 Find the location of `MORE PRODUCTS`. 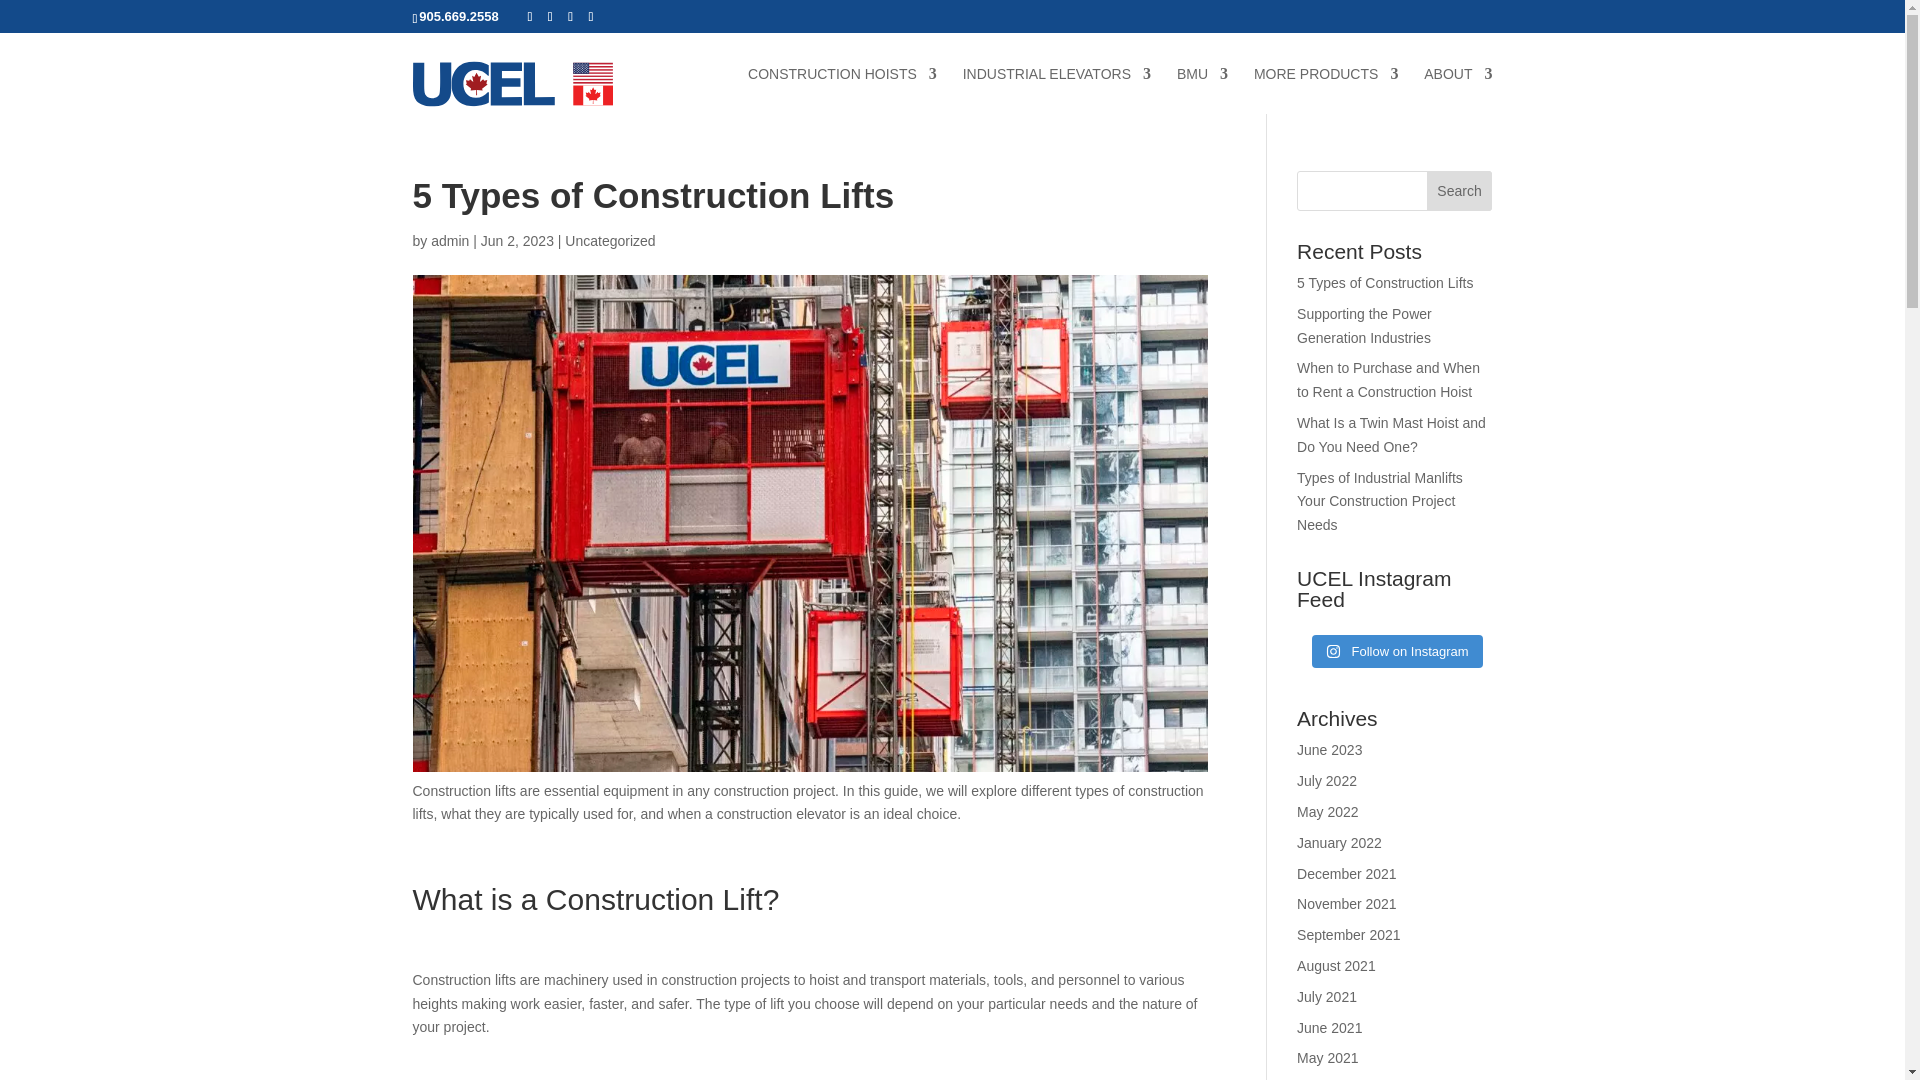

MORE PRODUCTS is located at coordinates (1325, 89).